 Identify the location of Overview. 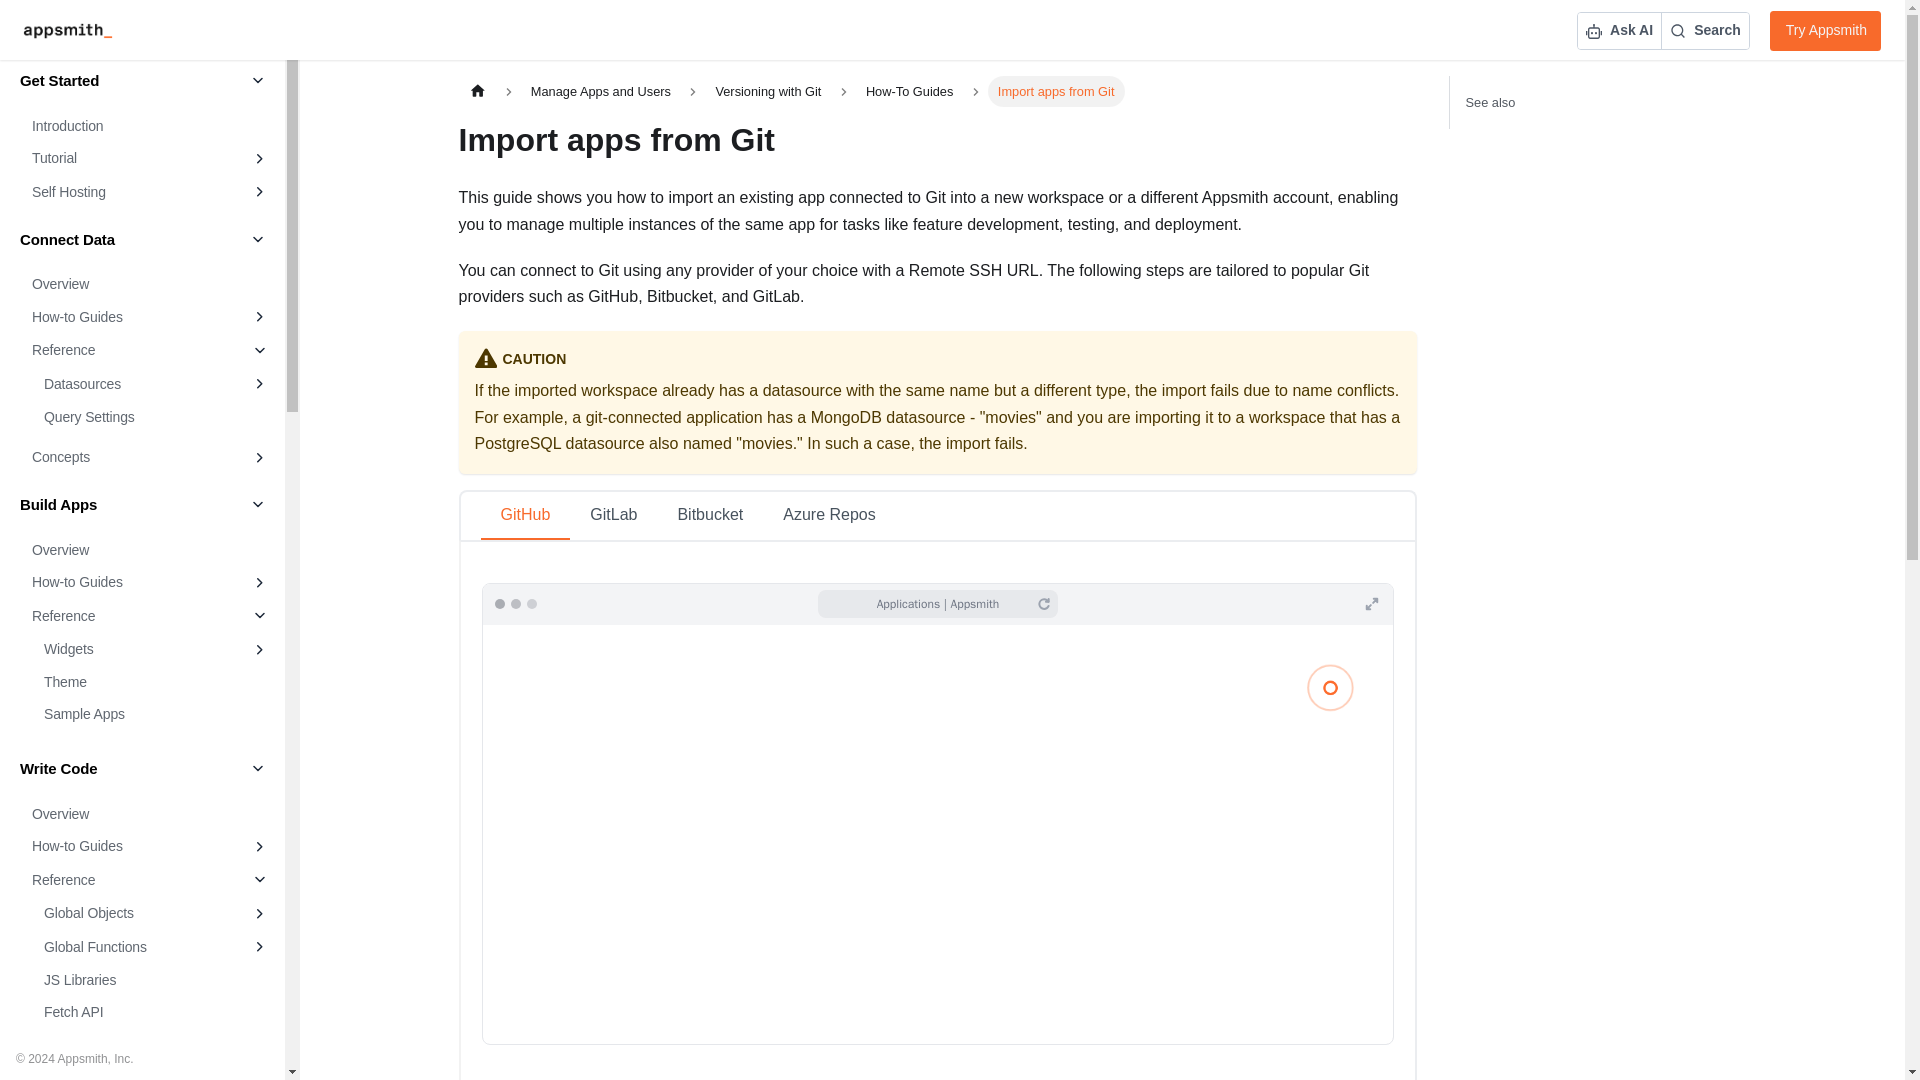
(148, 284).